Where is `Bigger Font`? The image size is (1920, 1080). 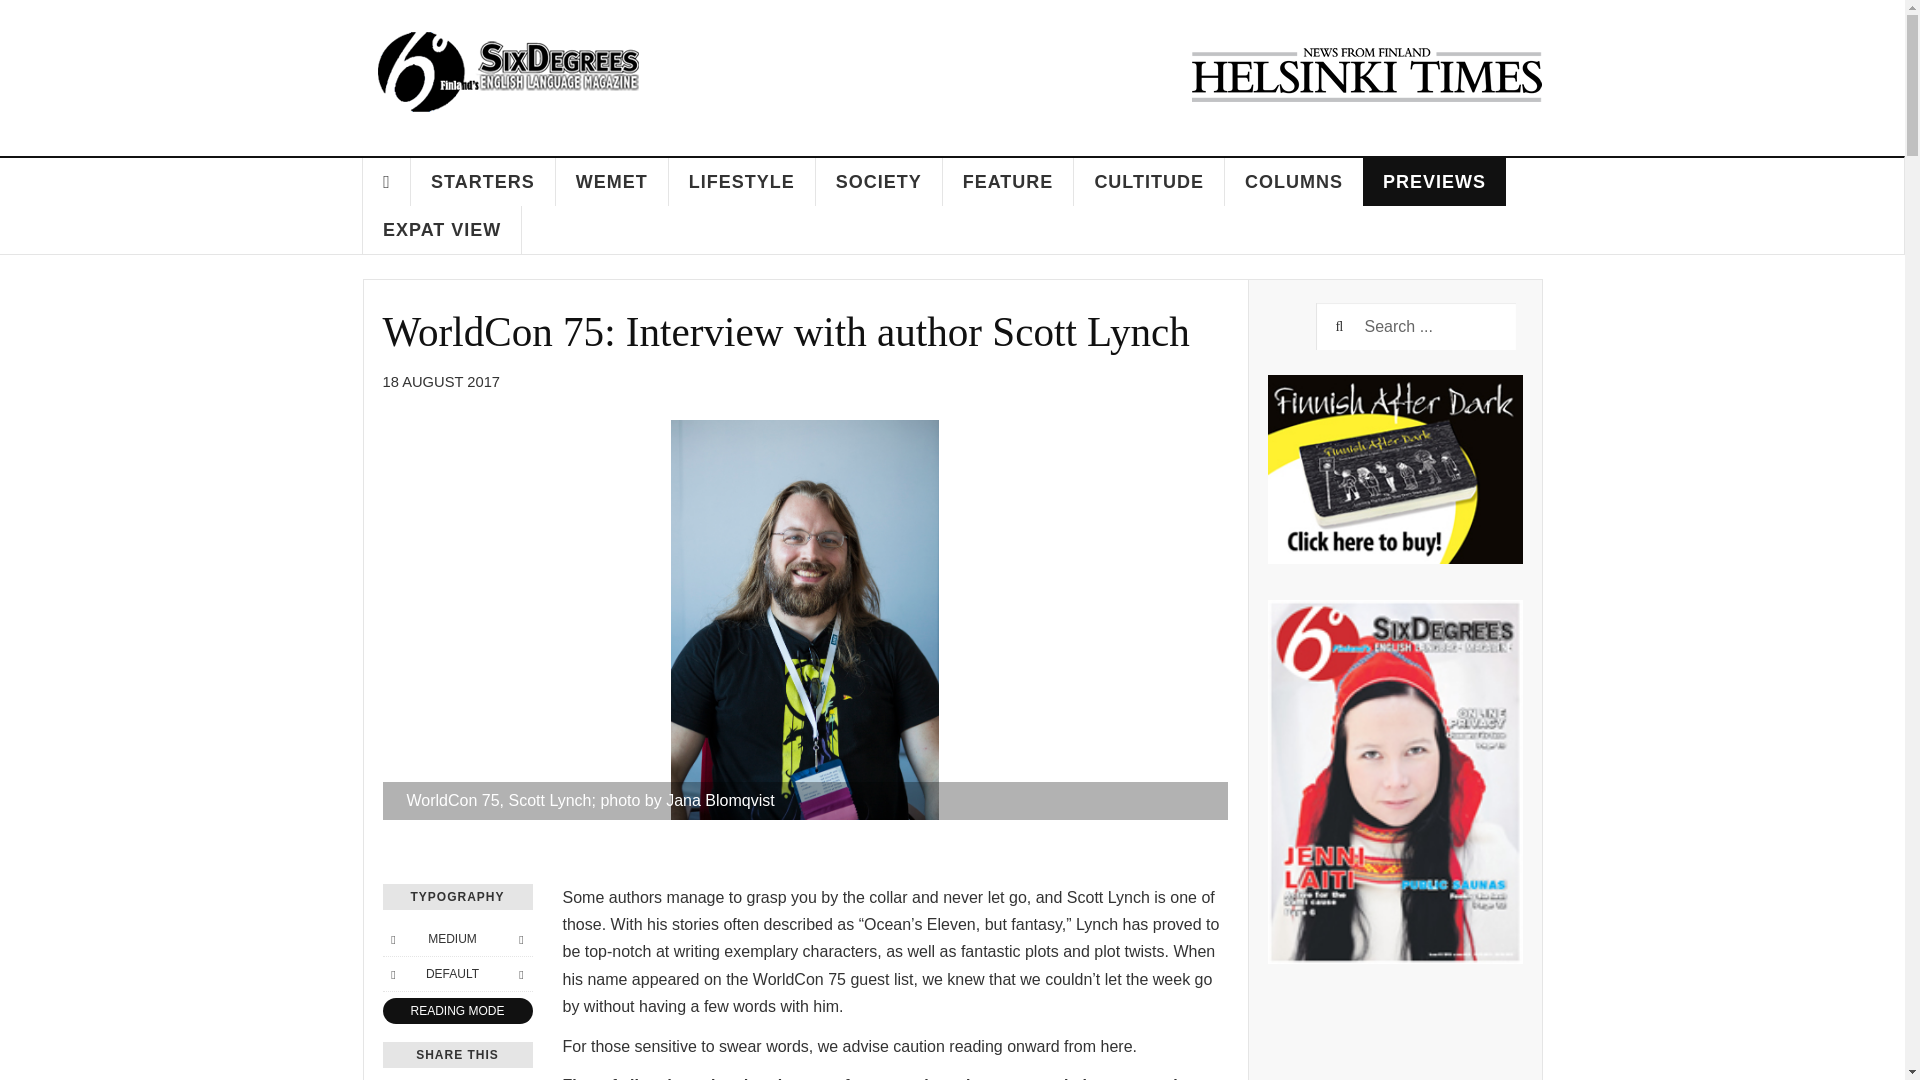
Bigger Font is located at coordinates (520, 938).